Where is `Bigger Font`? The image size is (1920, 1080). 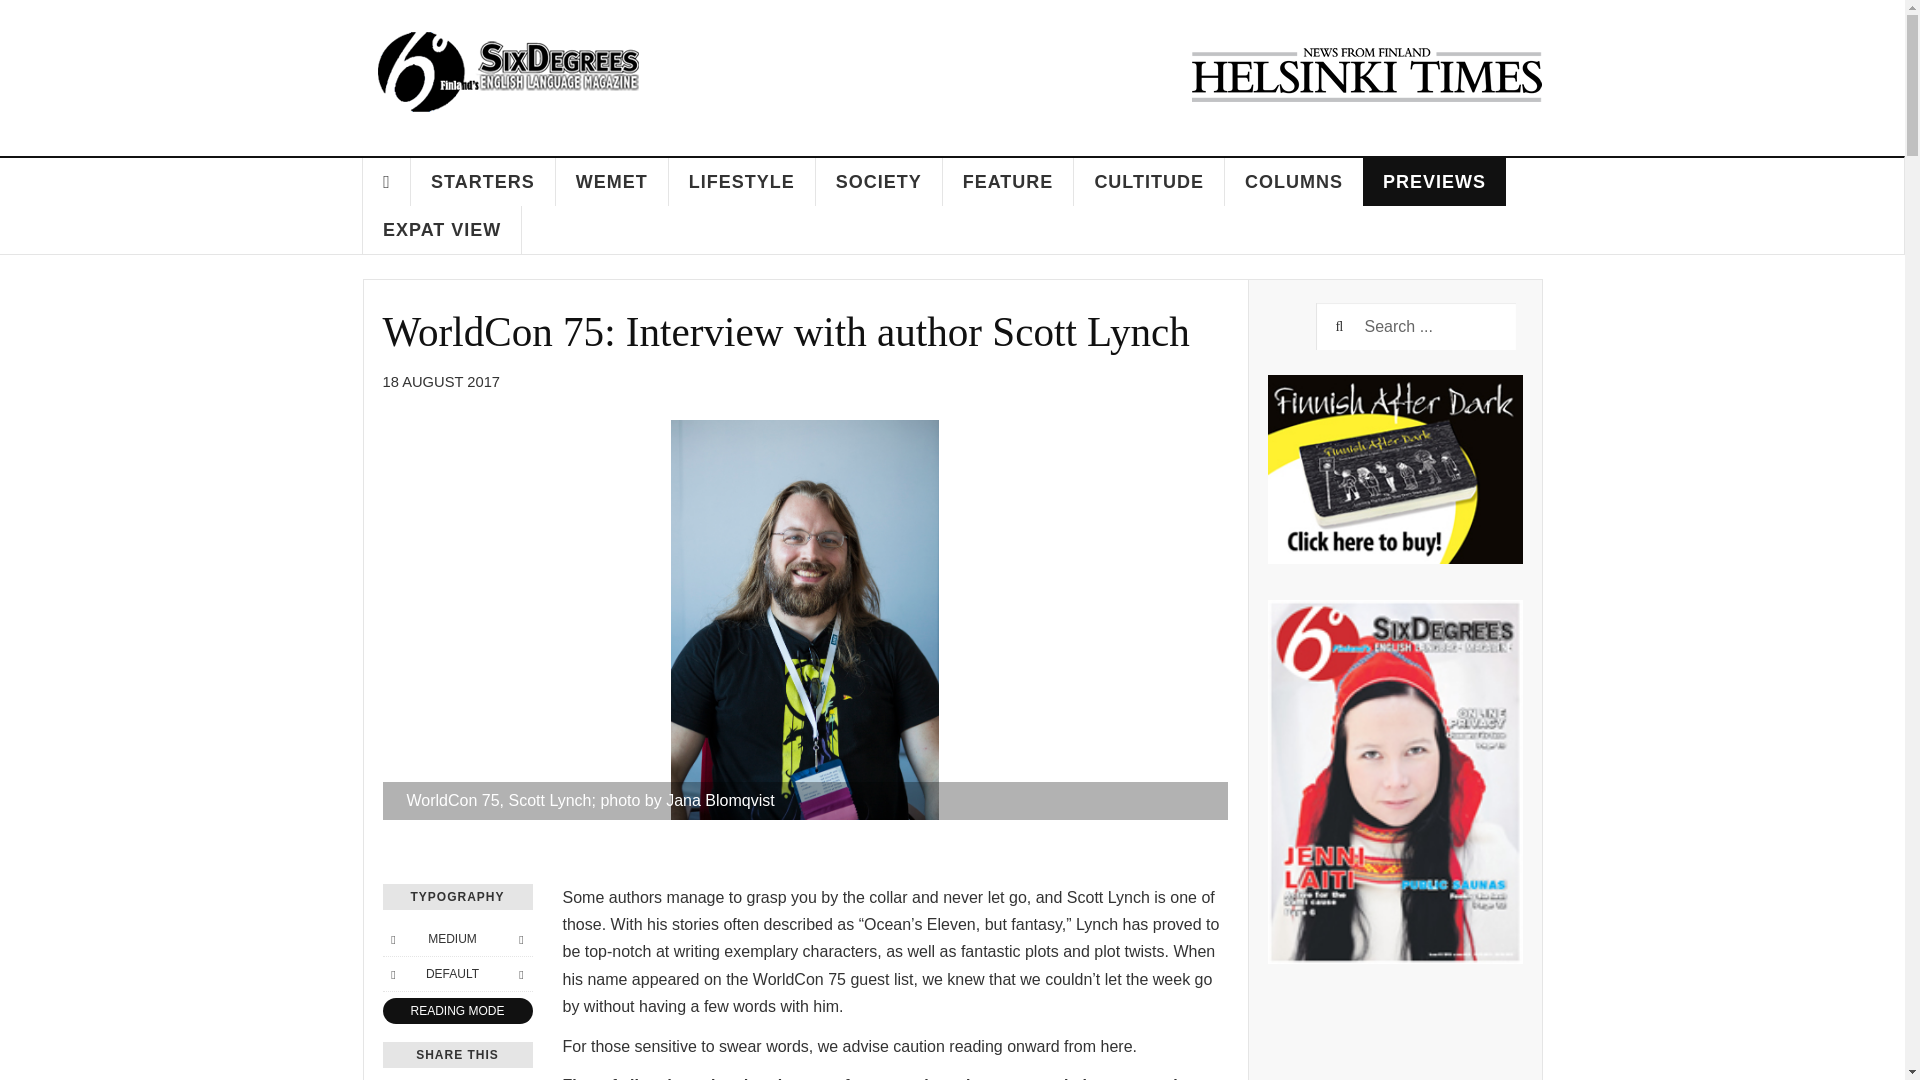
Bigger Font is located at coordinates (520, 938).